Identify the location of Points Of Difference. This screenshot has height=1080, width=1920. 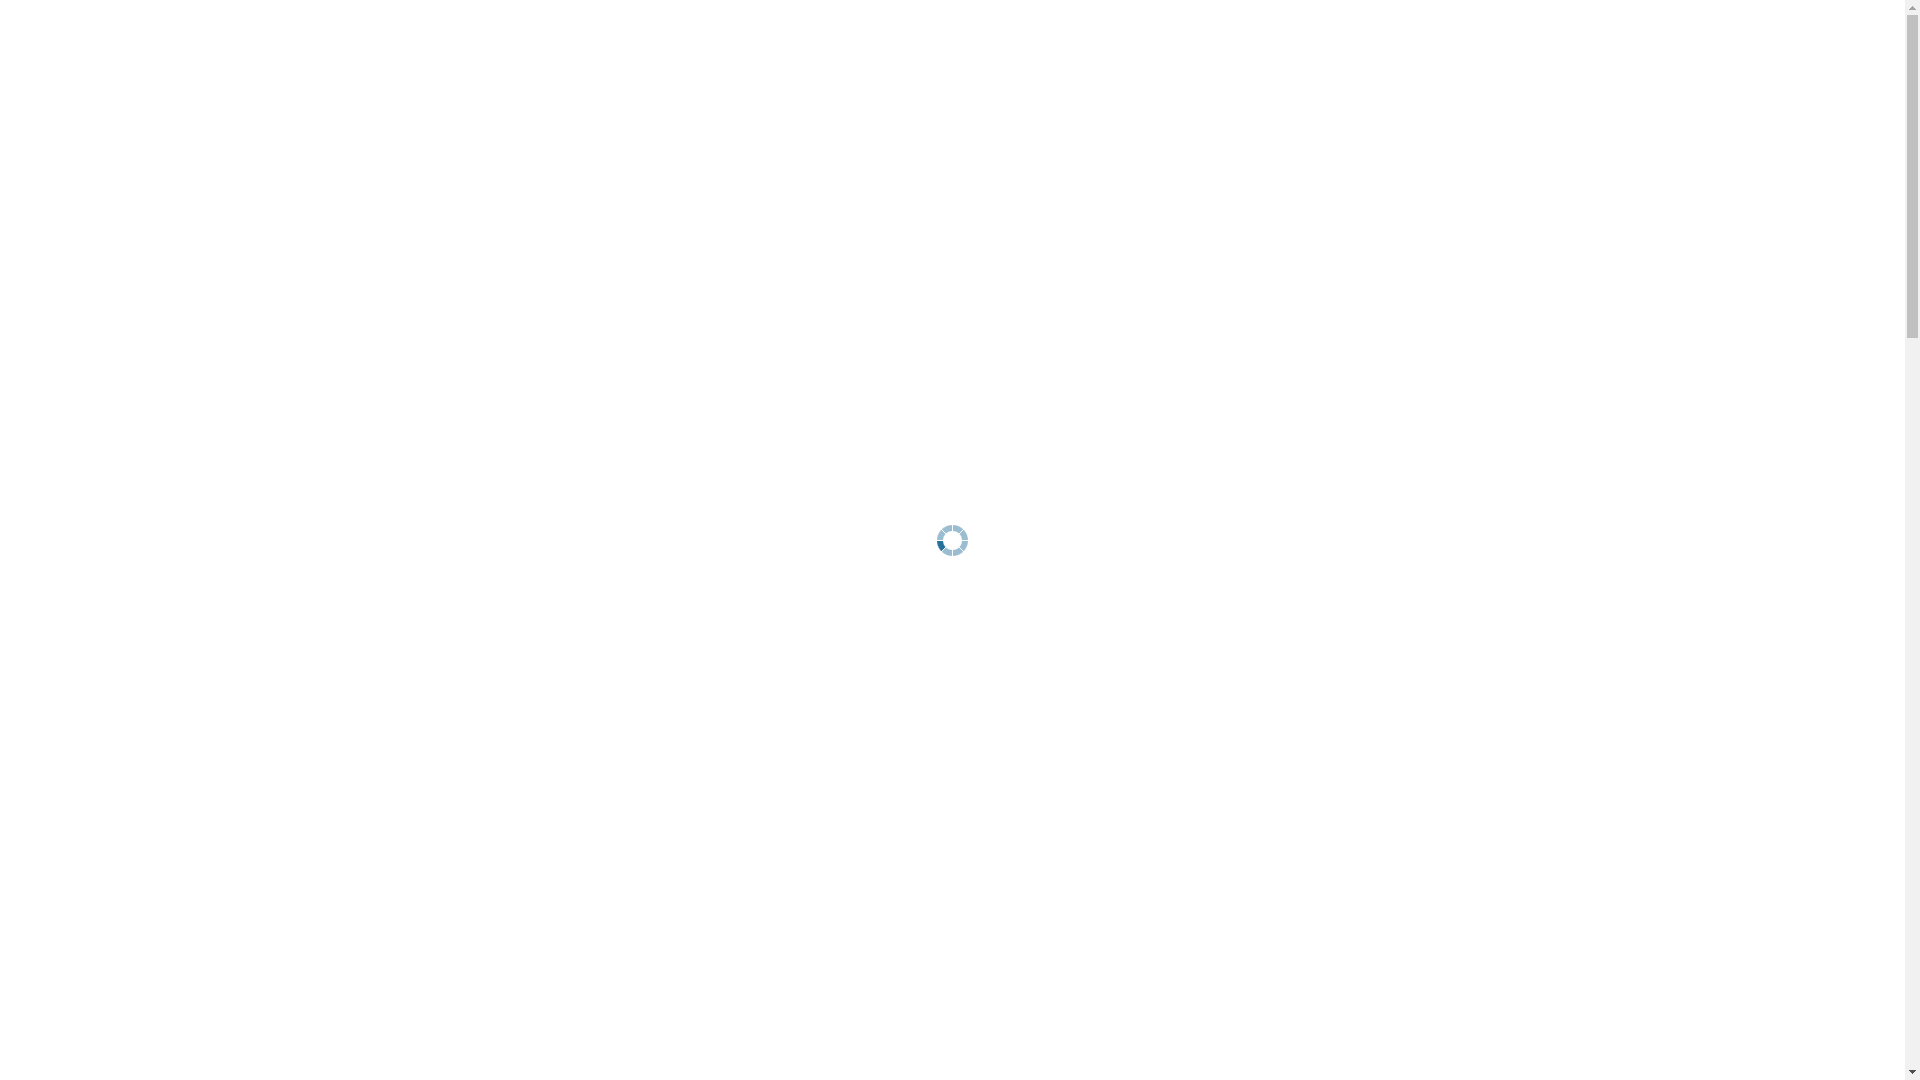
(156, 198).